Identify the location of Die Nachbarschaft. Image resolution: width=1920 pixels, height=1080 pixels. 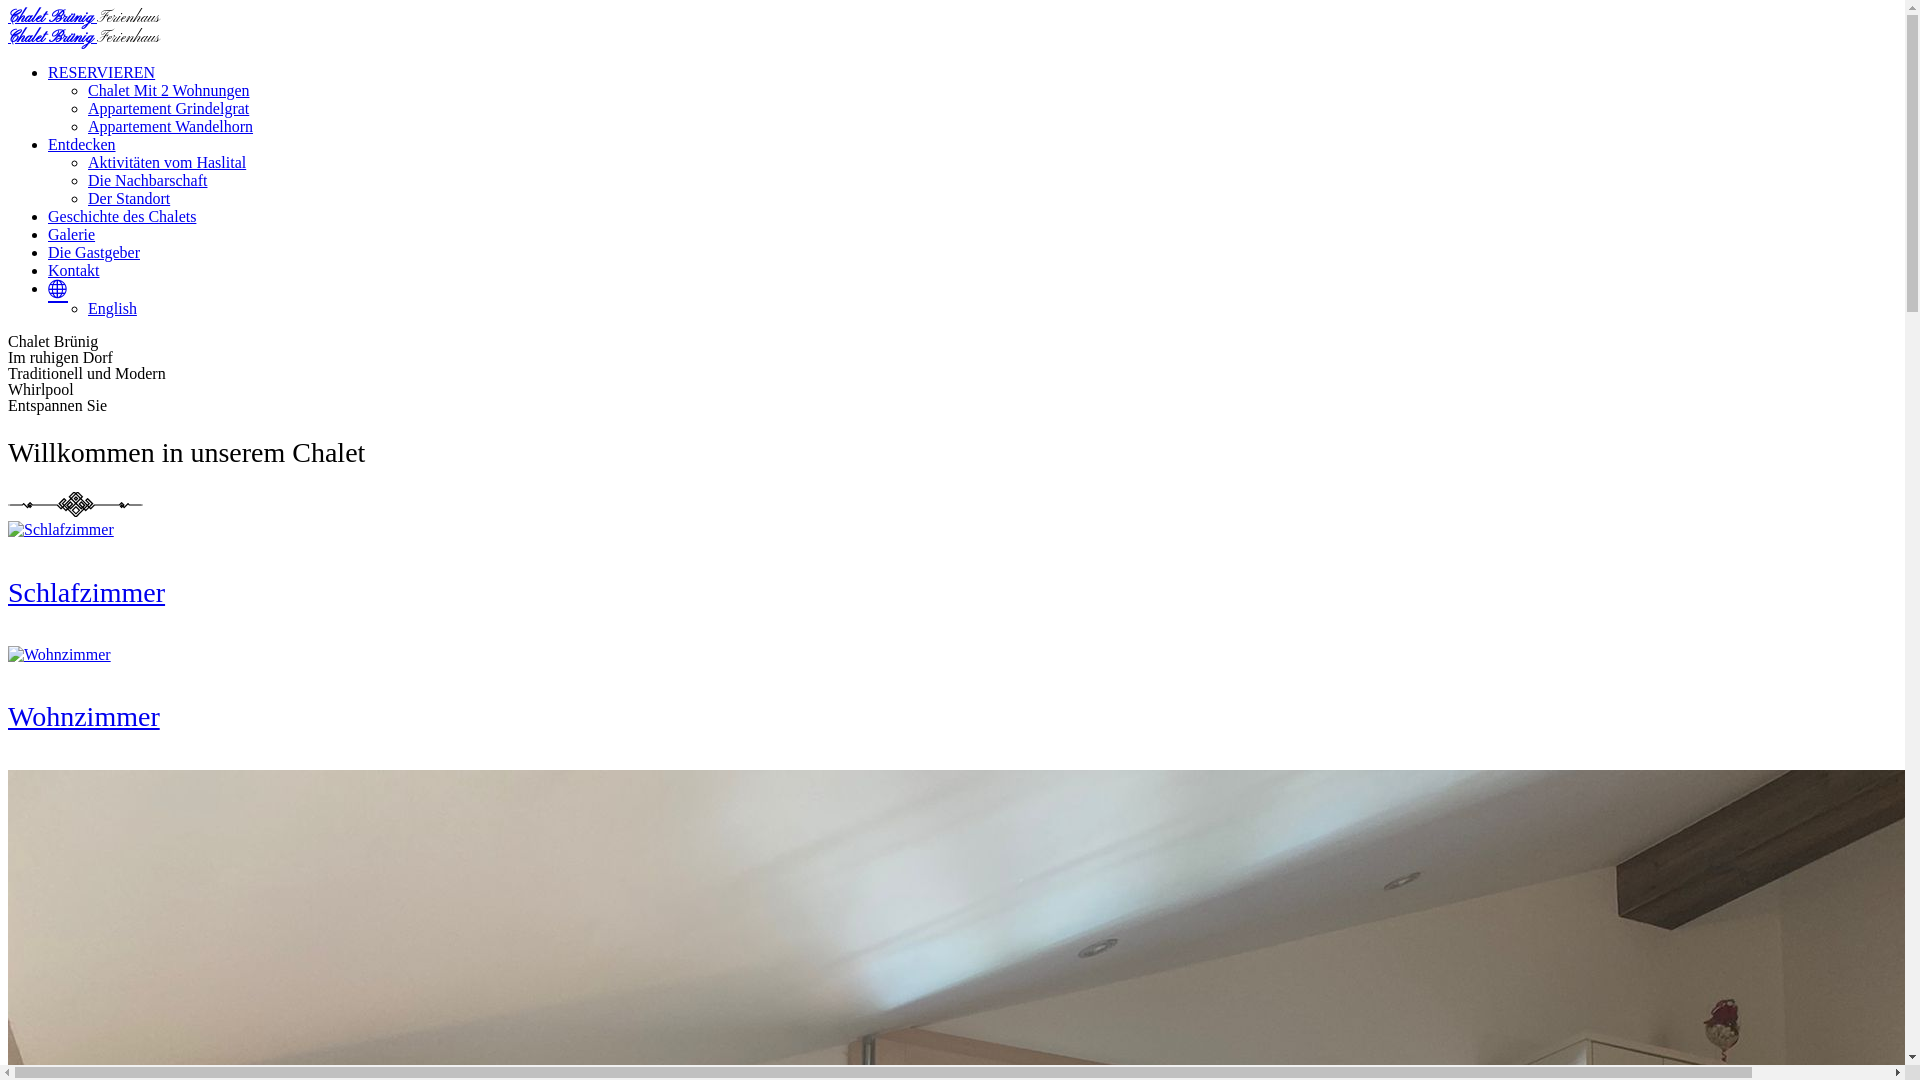
(148, 180).